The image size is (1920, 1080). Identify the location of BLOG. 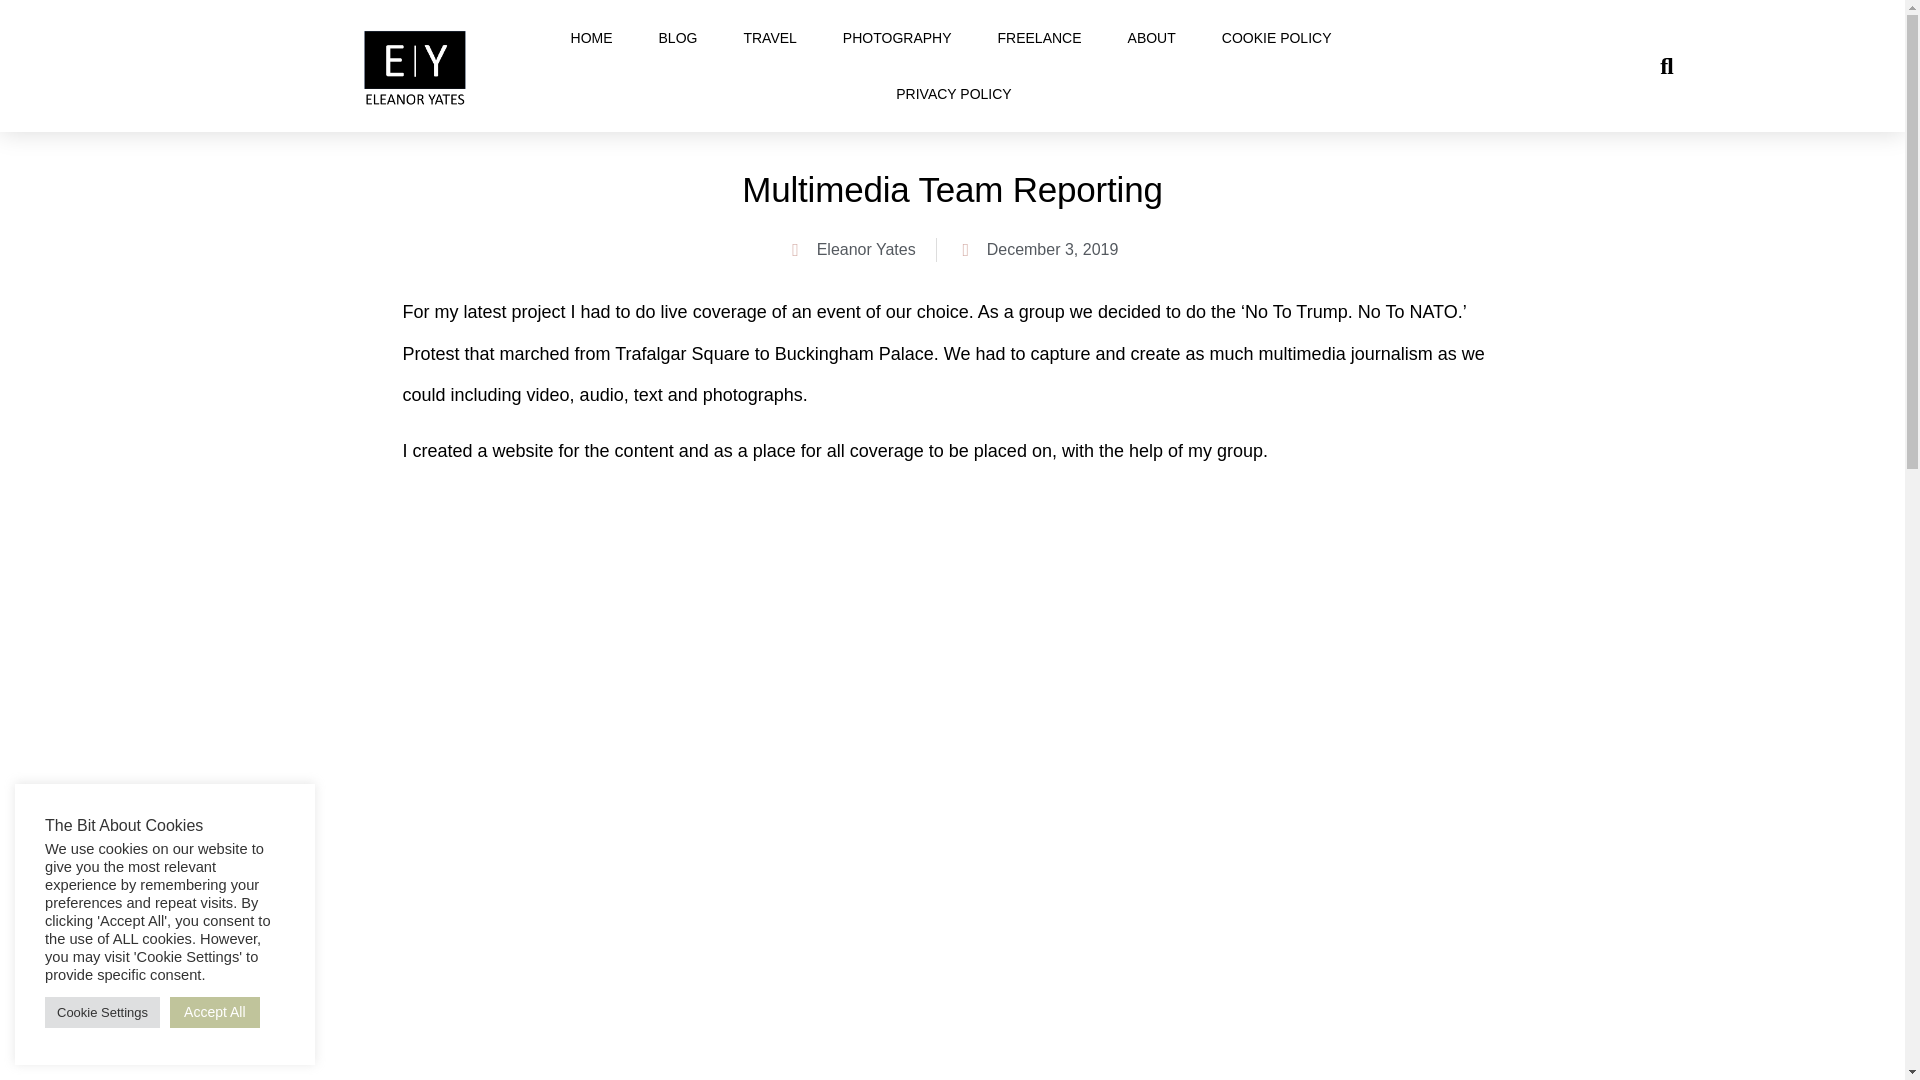
(678, 37).